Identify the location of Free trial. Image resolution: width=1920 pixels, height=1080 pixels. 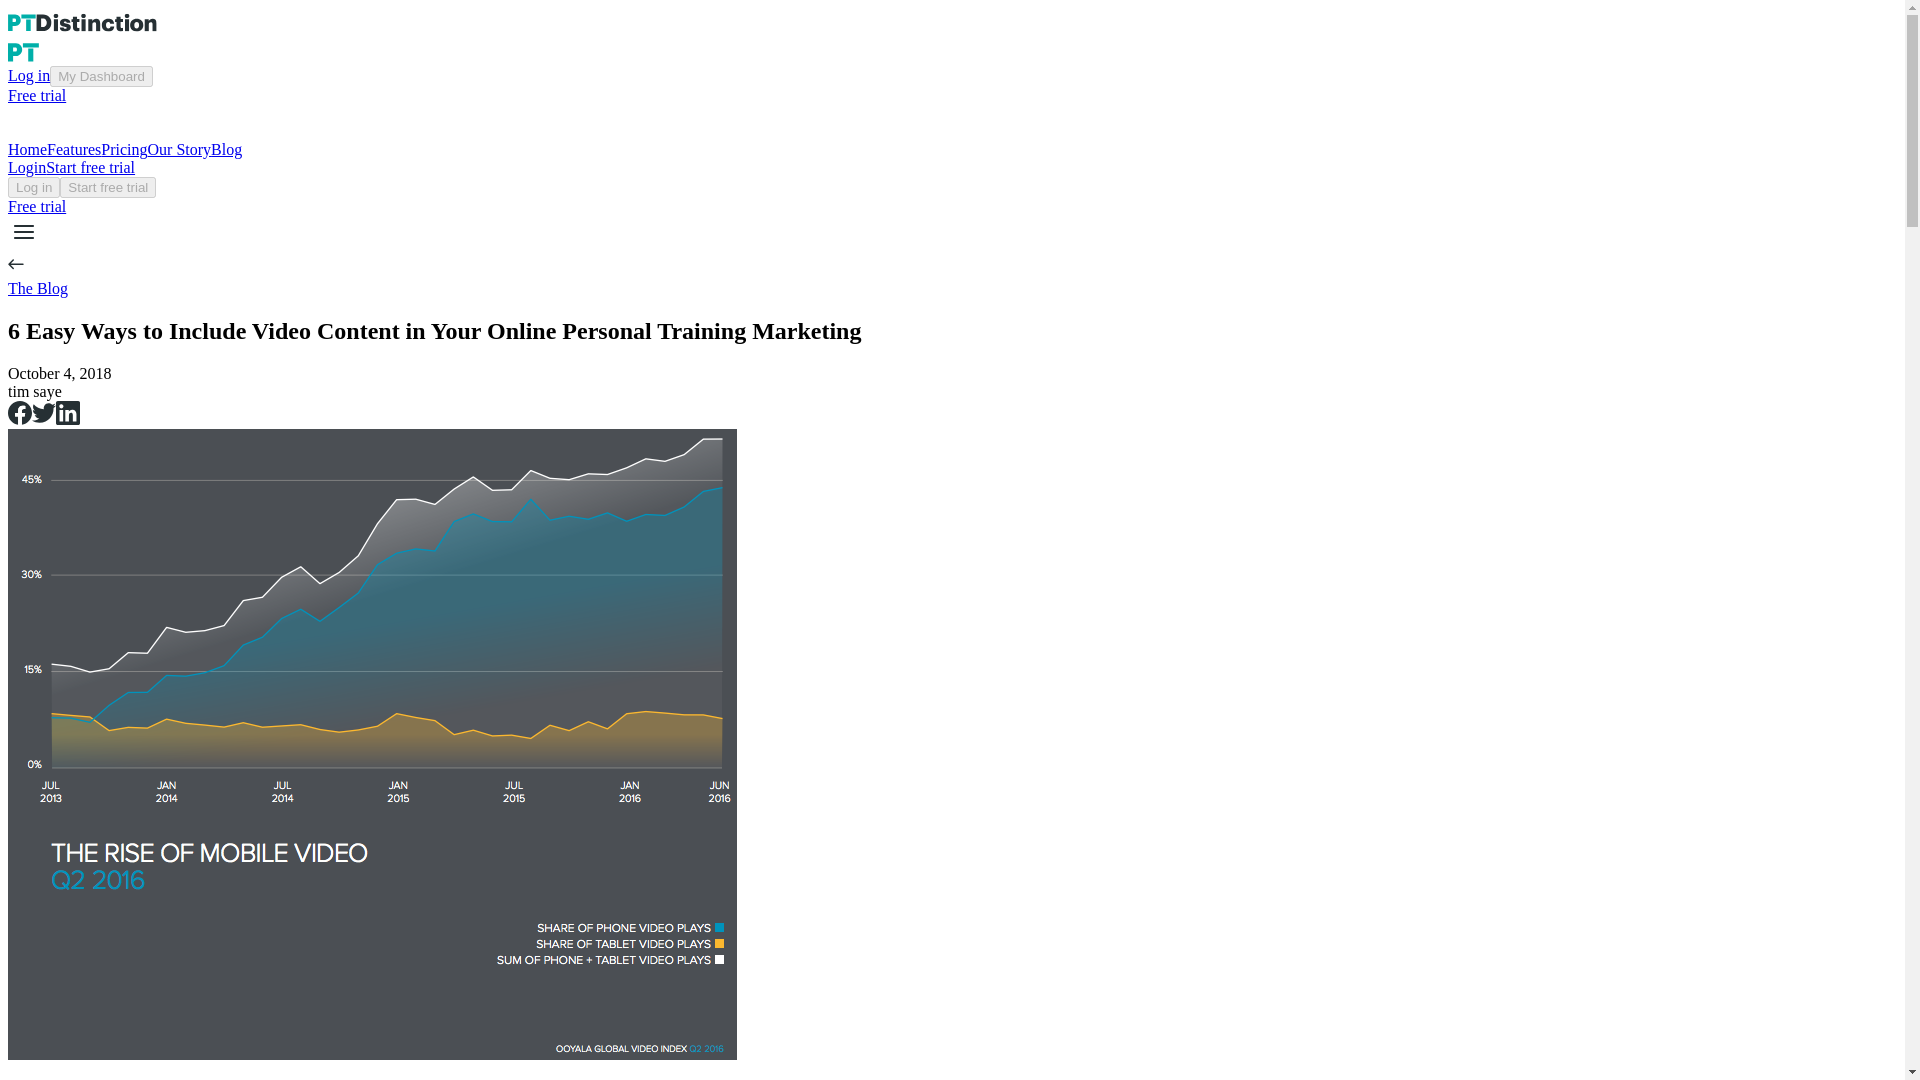
(36, 95).